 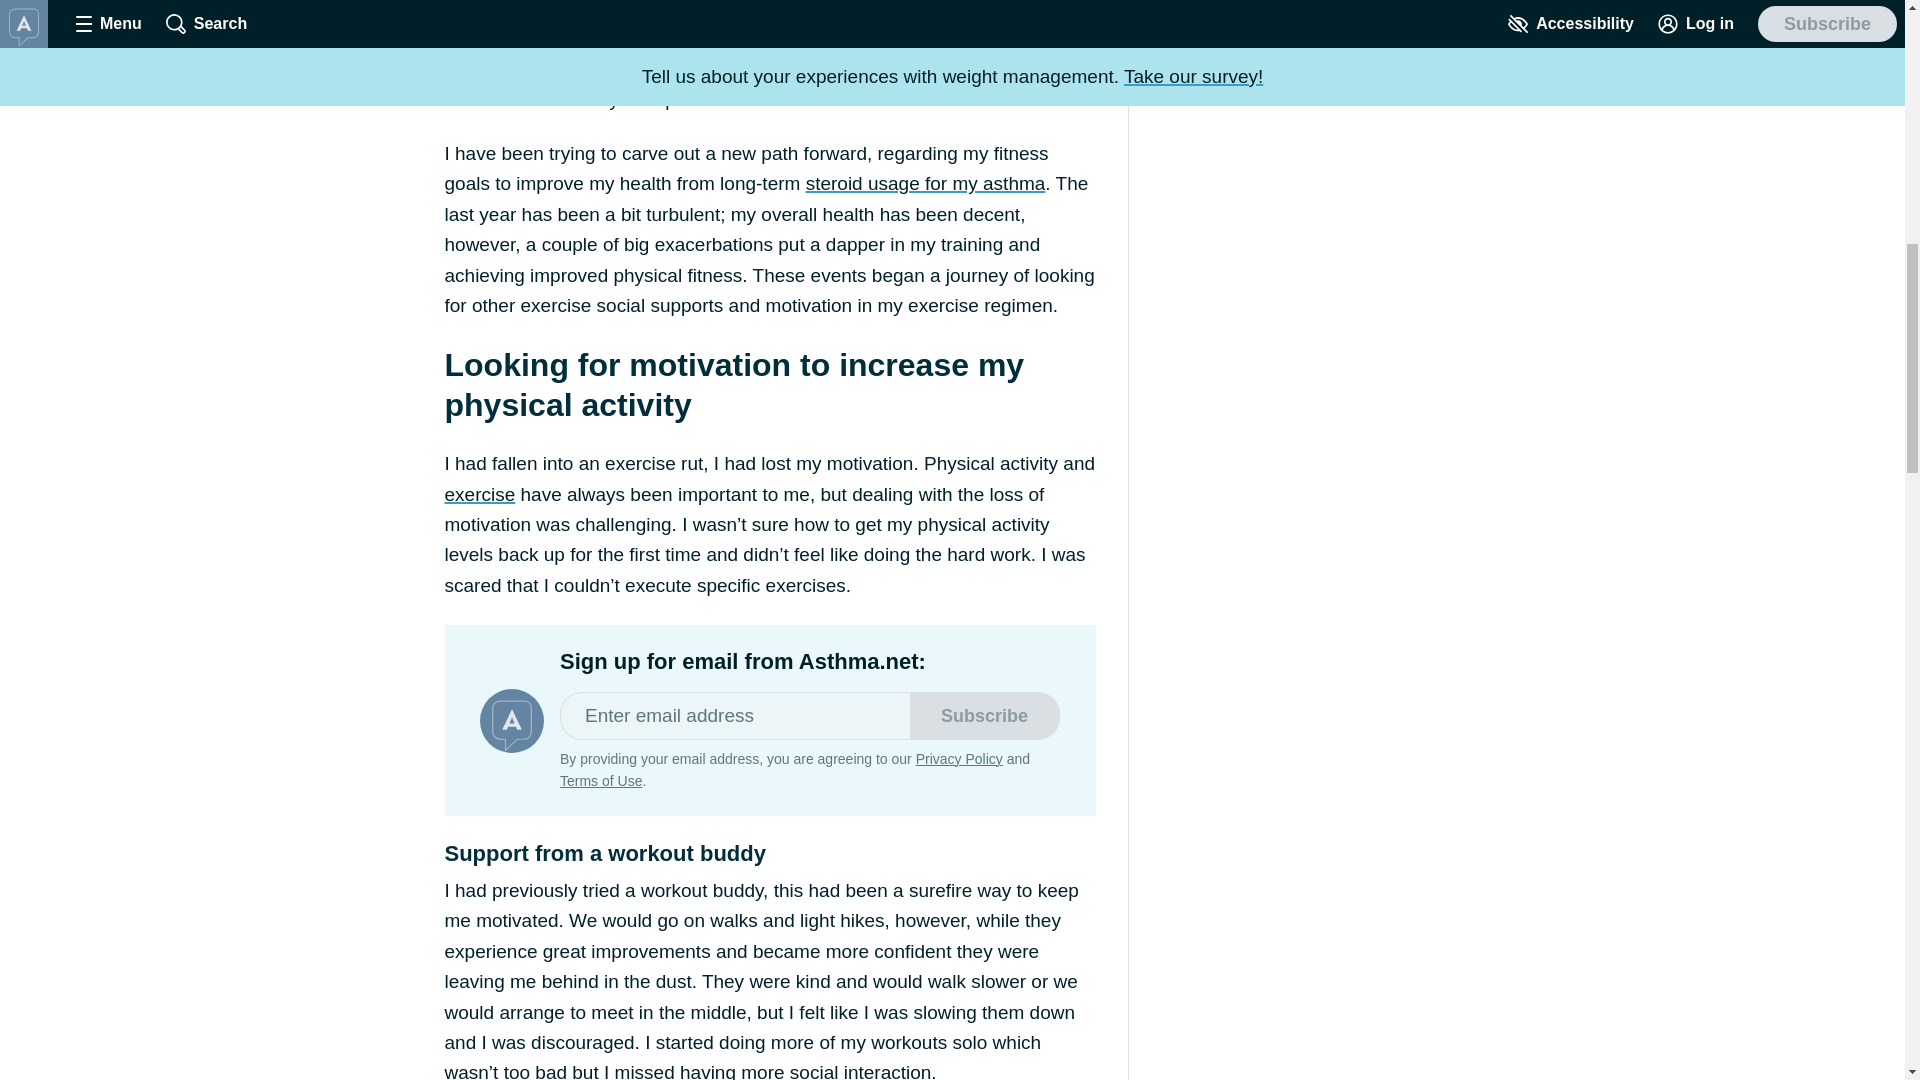 What do you see at coordinates (926, 183) in the screenshot?
I see `steroid usage for my asthma` at bounding box center [926, 183].